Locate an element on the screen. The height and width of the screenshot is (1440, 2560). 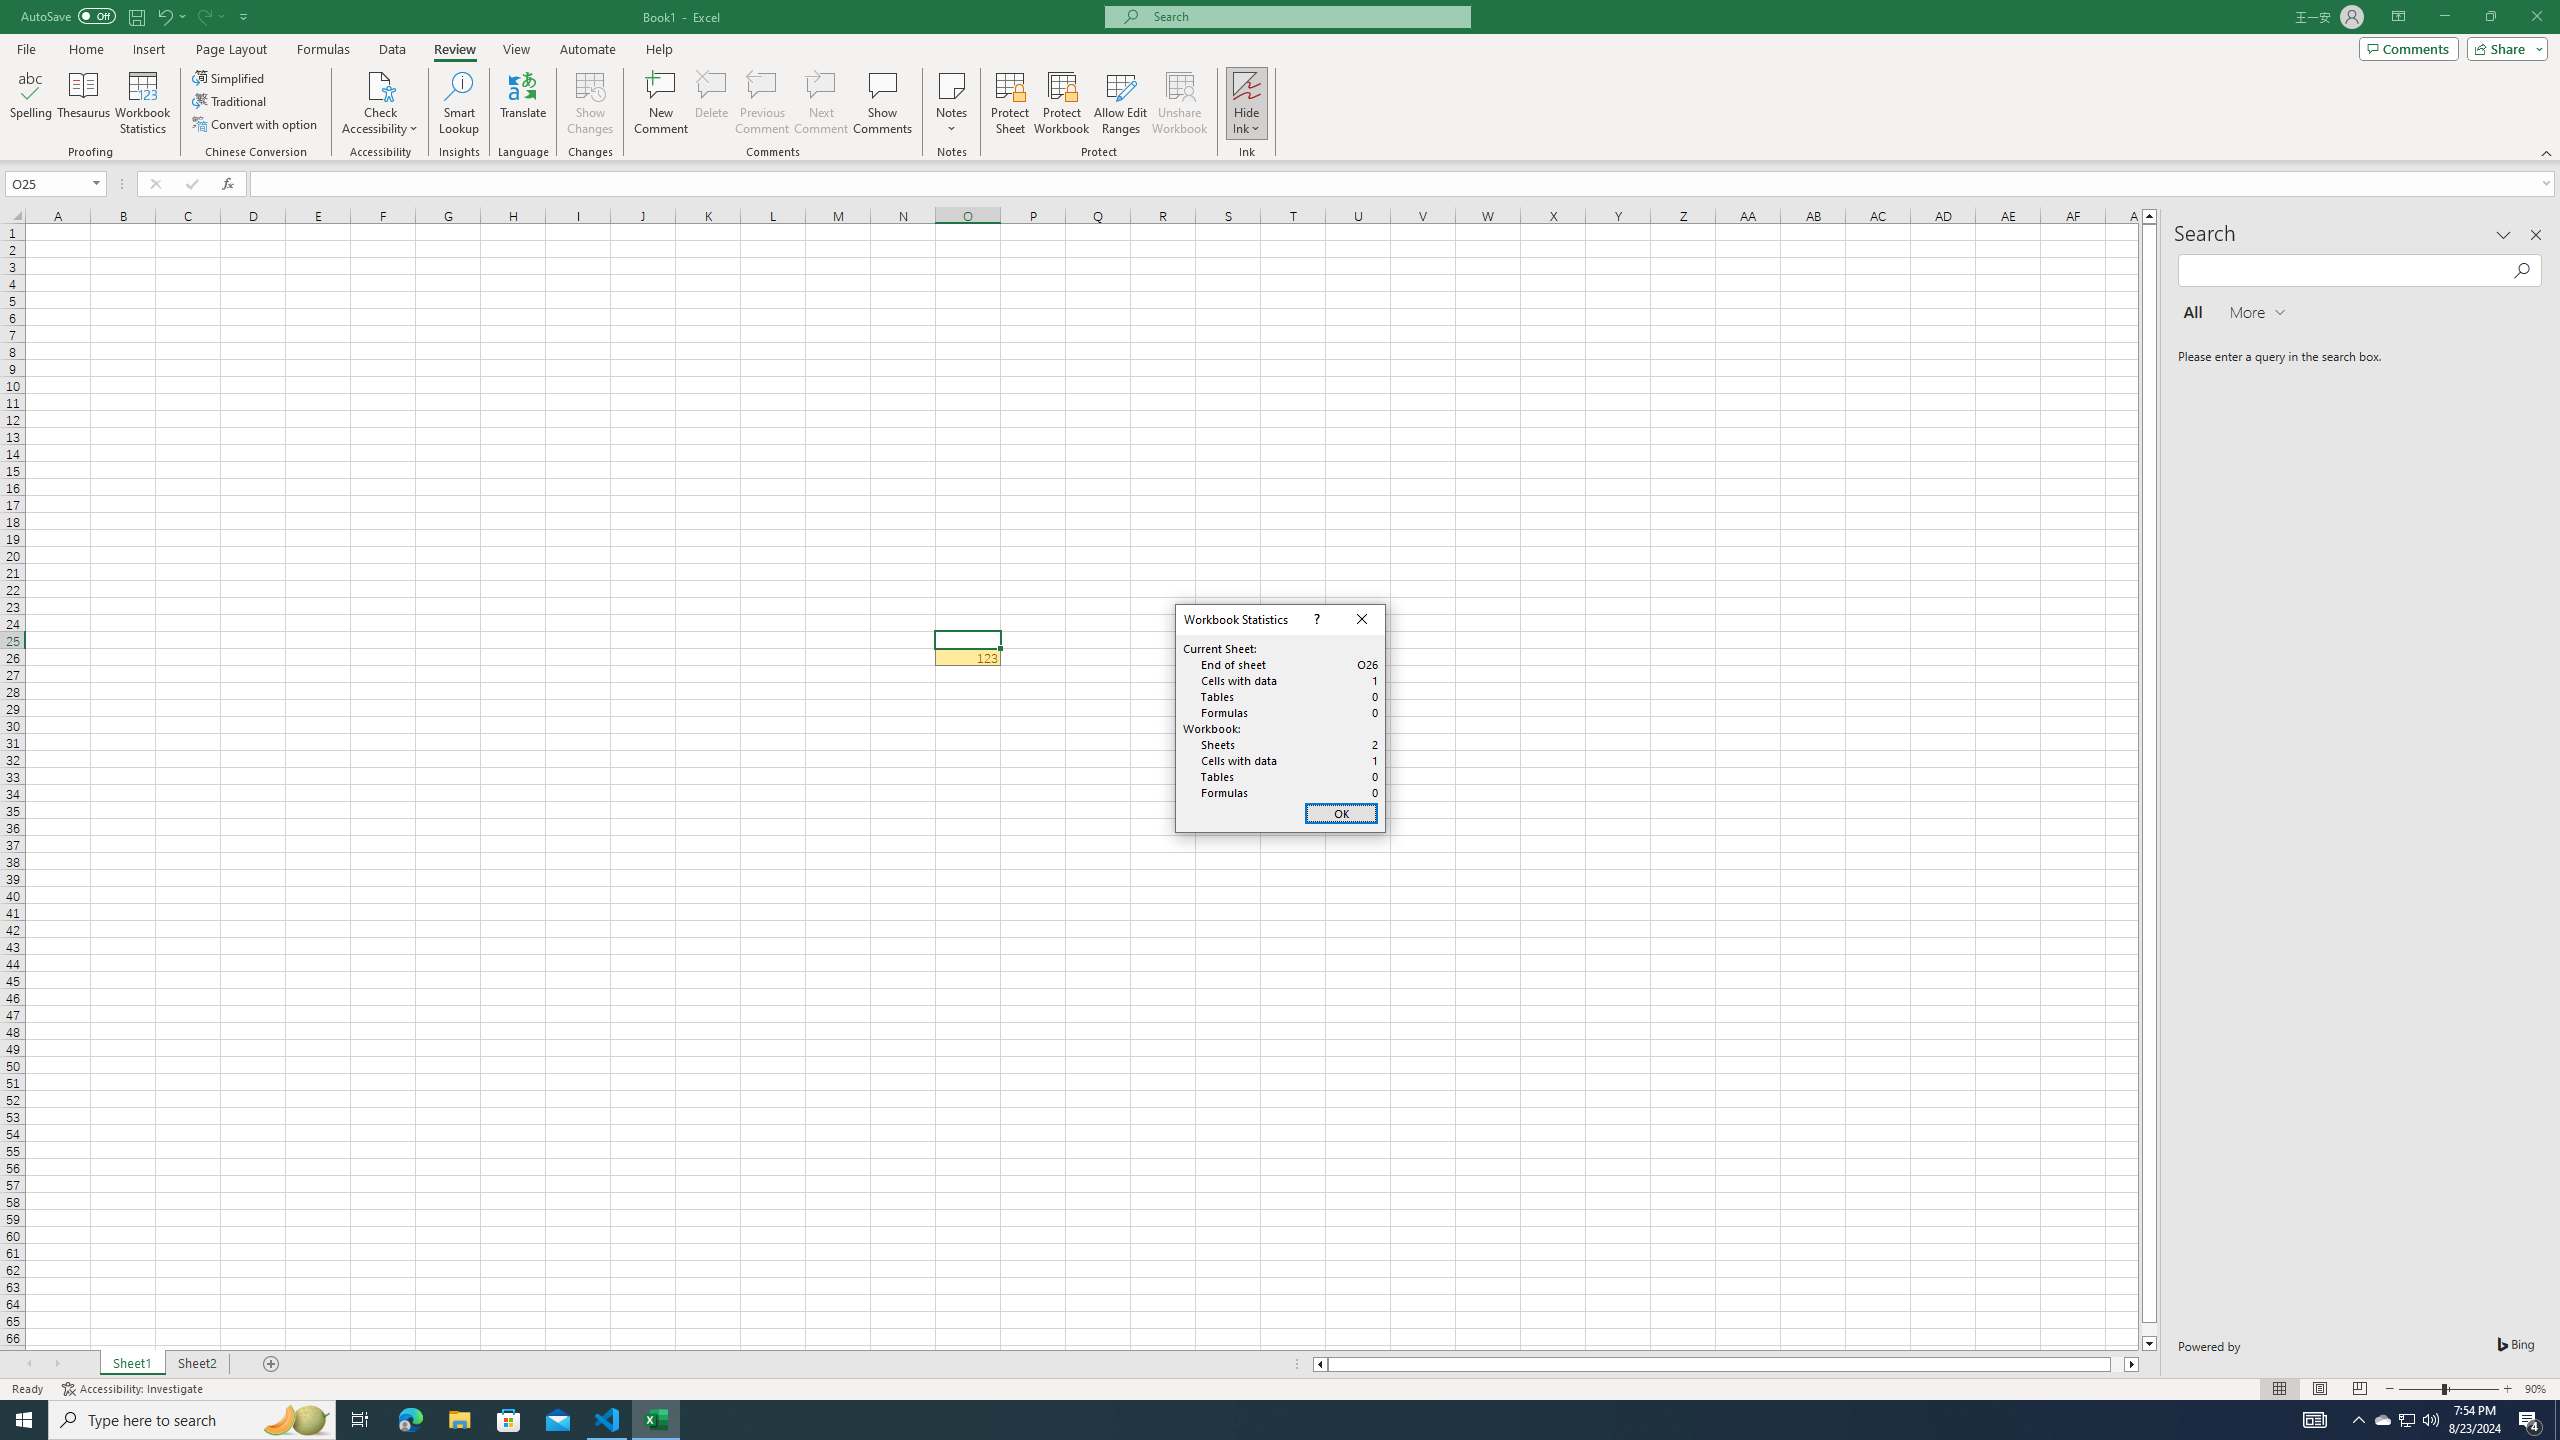
Hide Ink is located at coordinates (1246, 103).